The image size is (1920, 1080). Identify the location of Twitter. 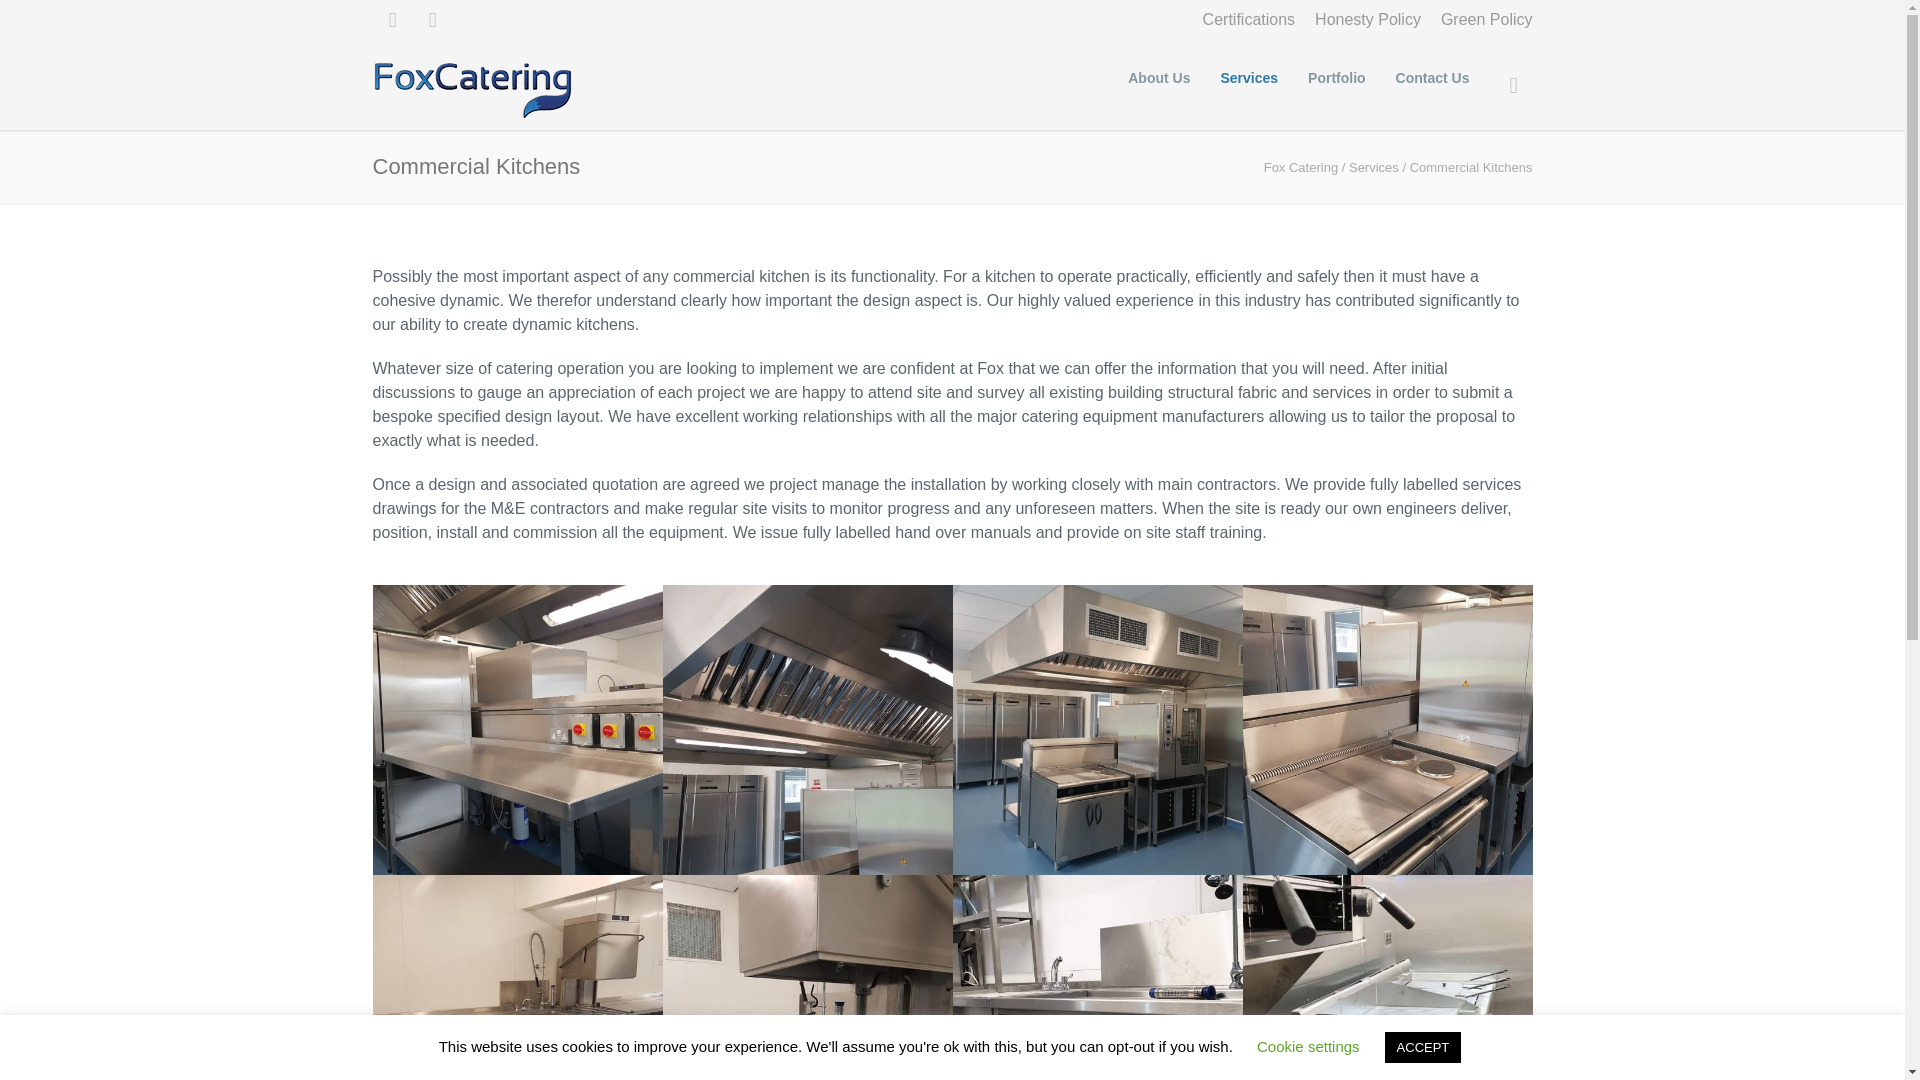
(432, 20).